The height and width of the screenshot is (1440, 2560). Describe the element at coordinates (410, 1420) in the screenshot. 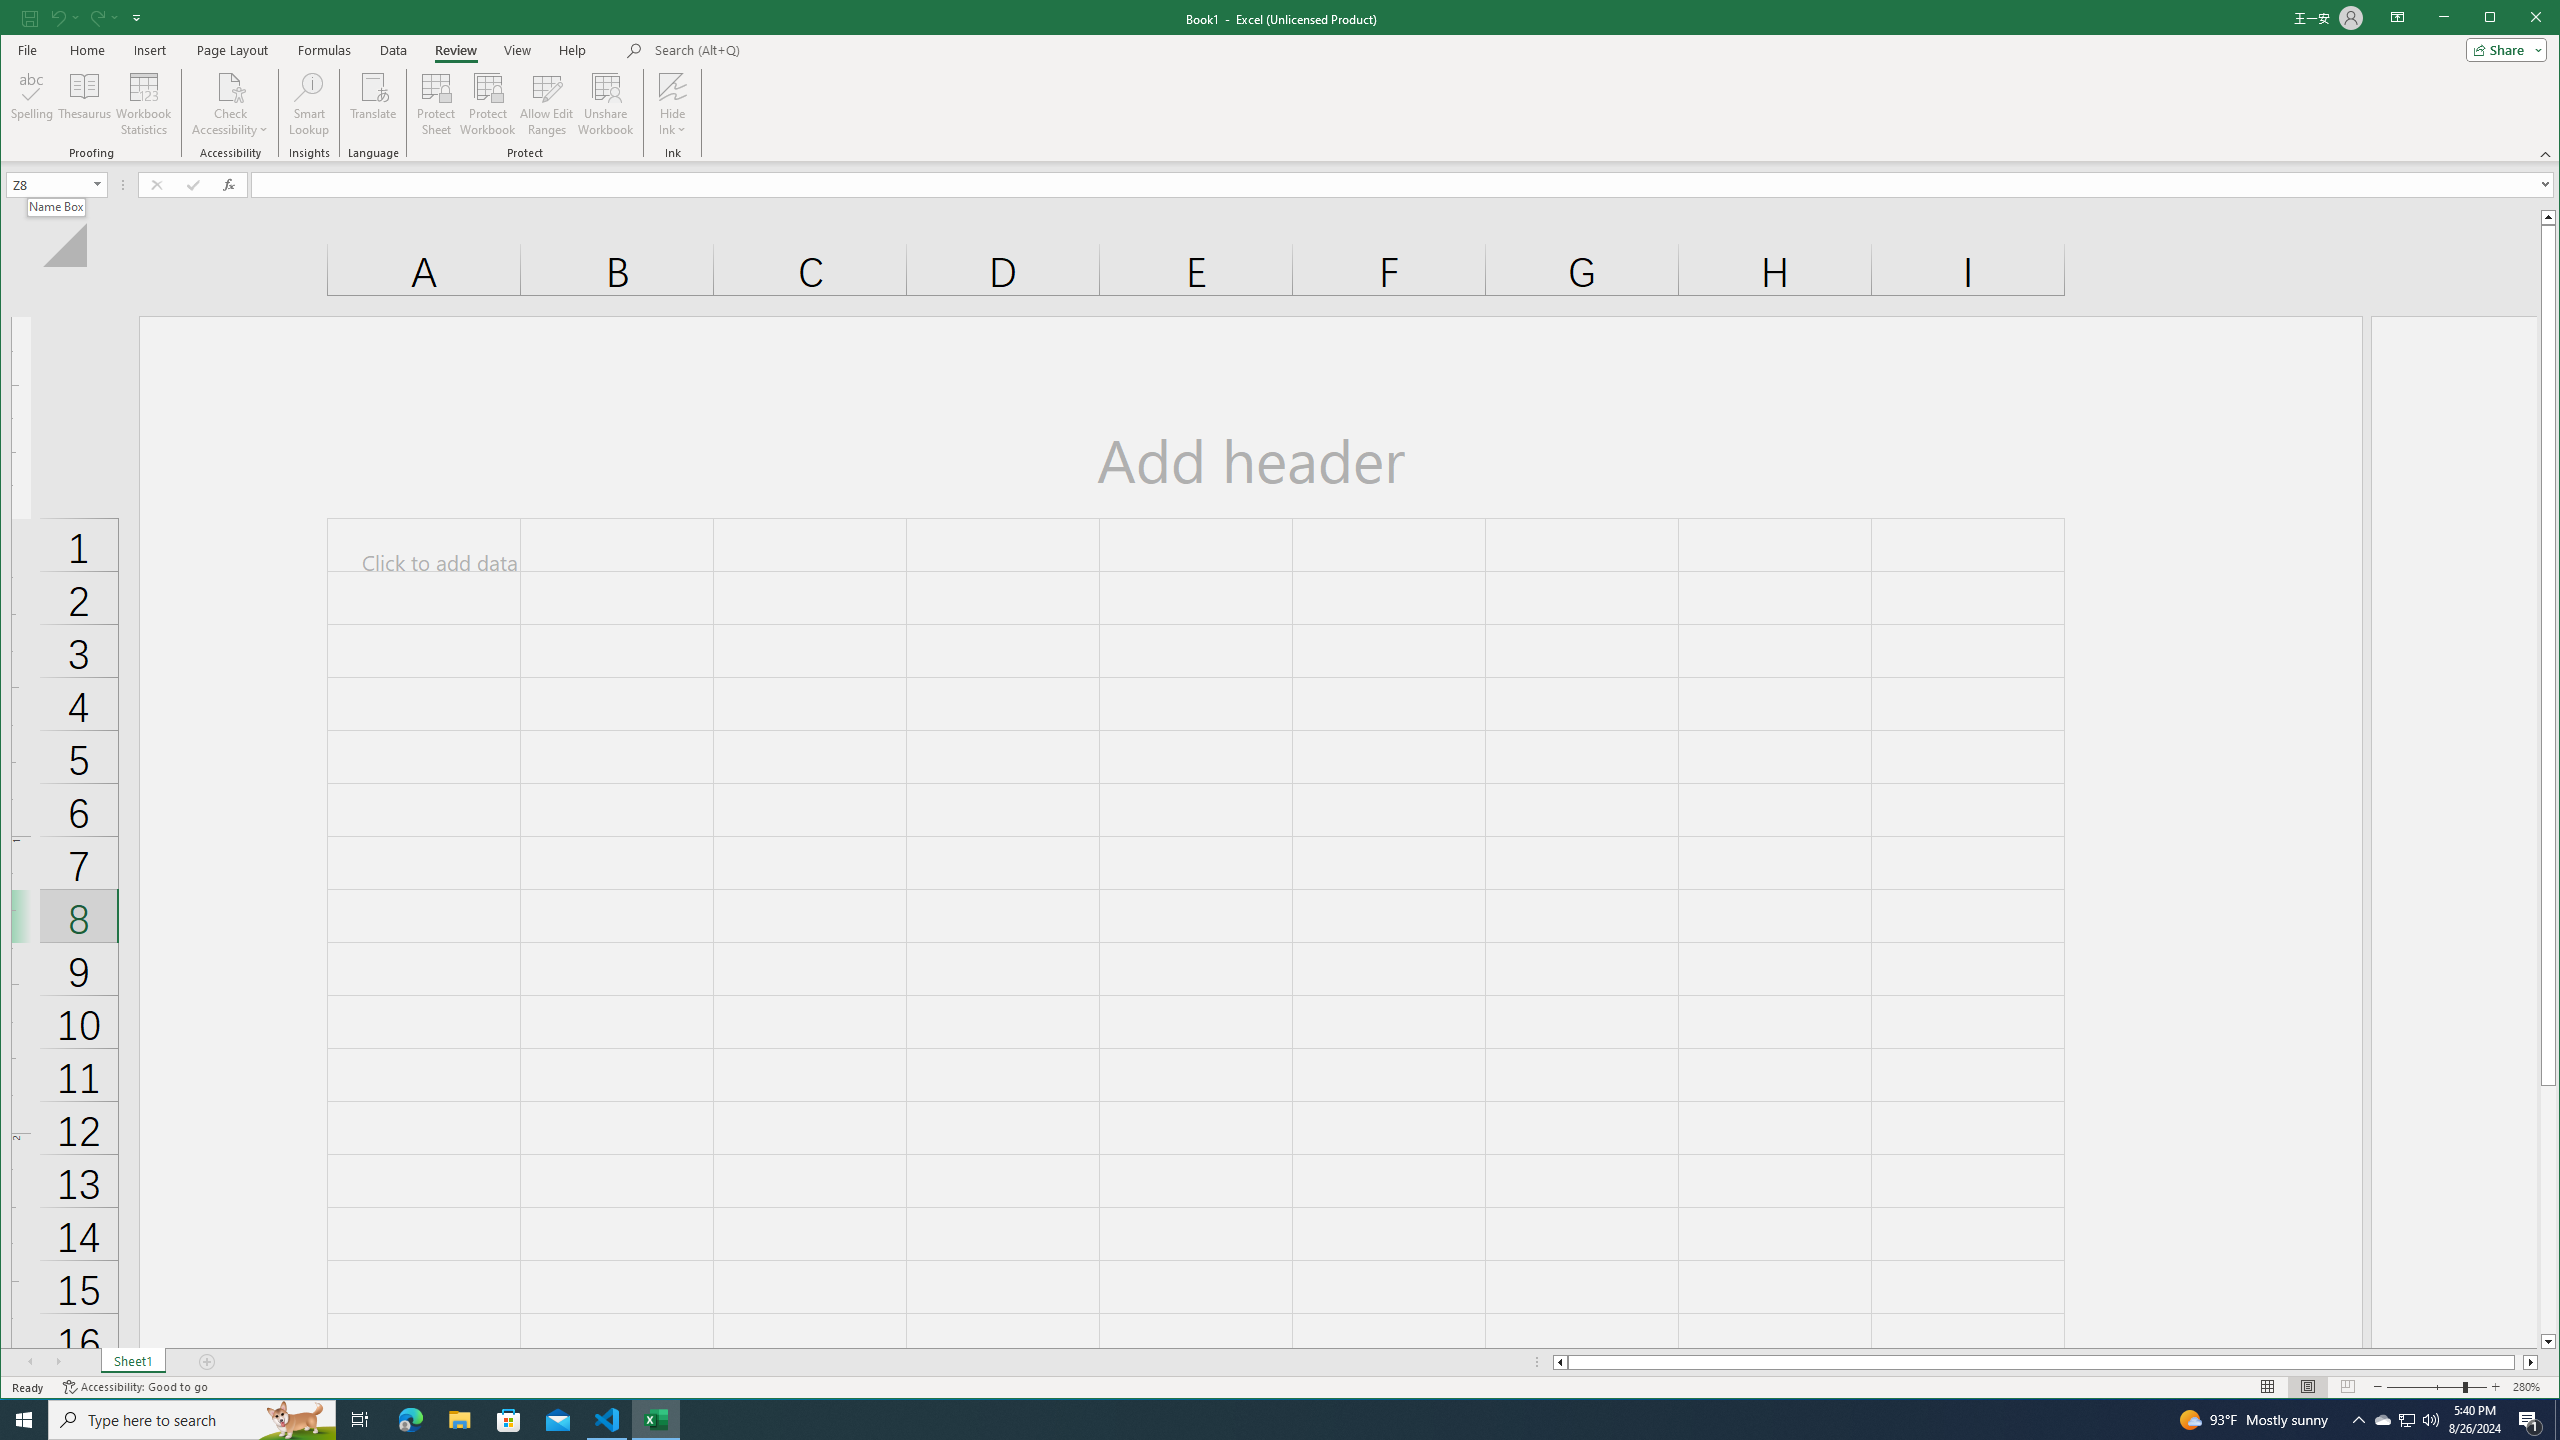

I see `Microsoft Edge` at that location.